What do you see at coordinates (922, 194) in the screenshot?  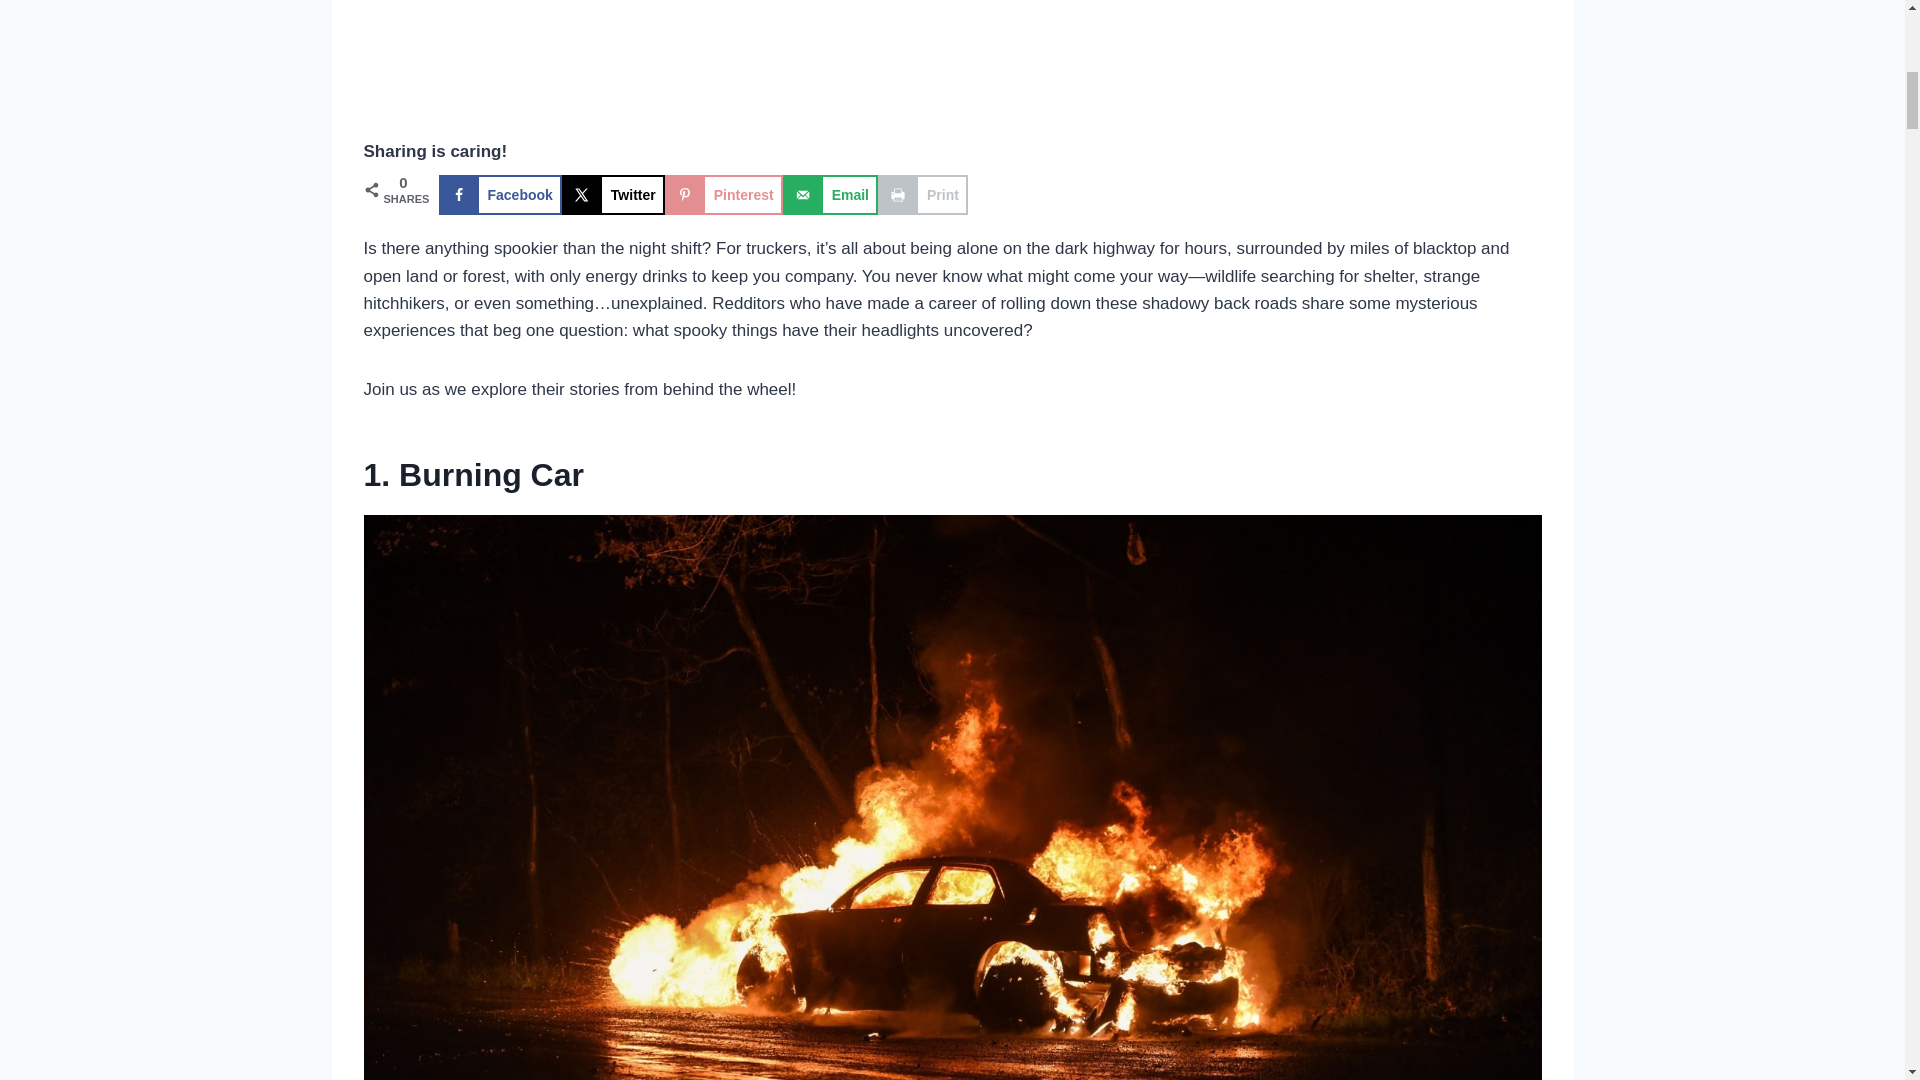 I see `Print` at bounding box center [922, 194].